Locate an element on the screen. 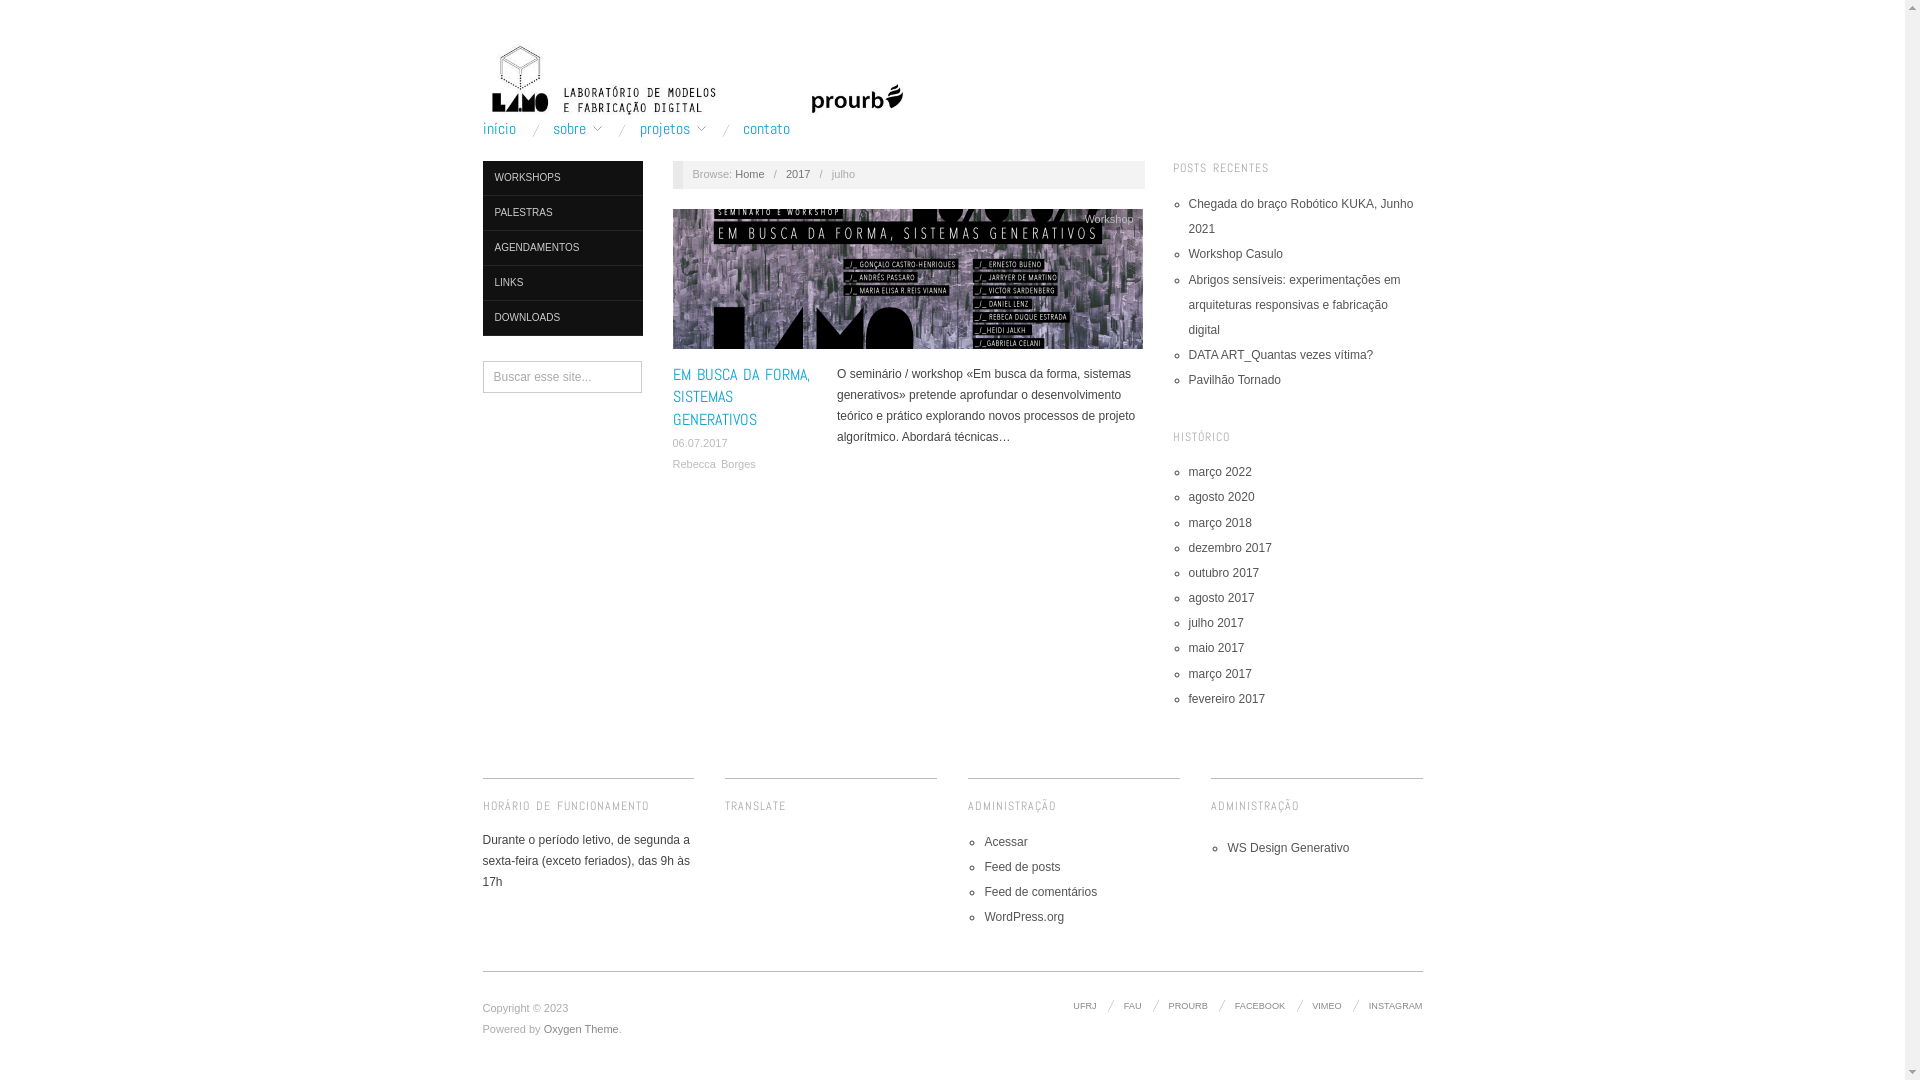 Image resolution: width=1920 pixels, height=1080 pixels. projetos is located at coordinates (673, 129).